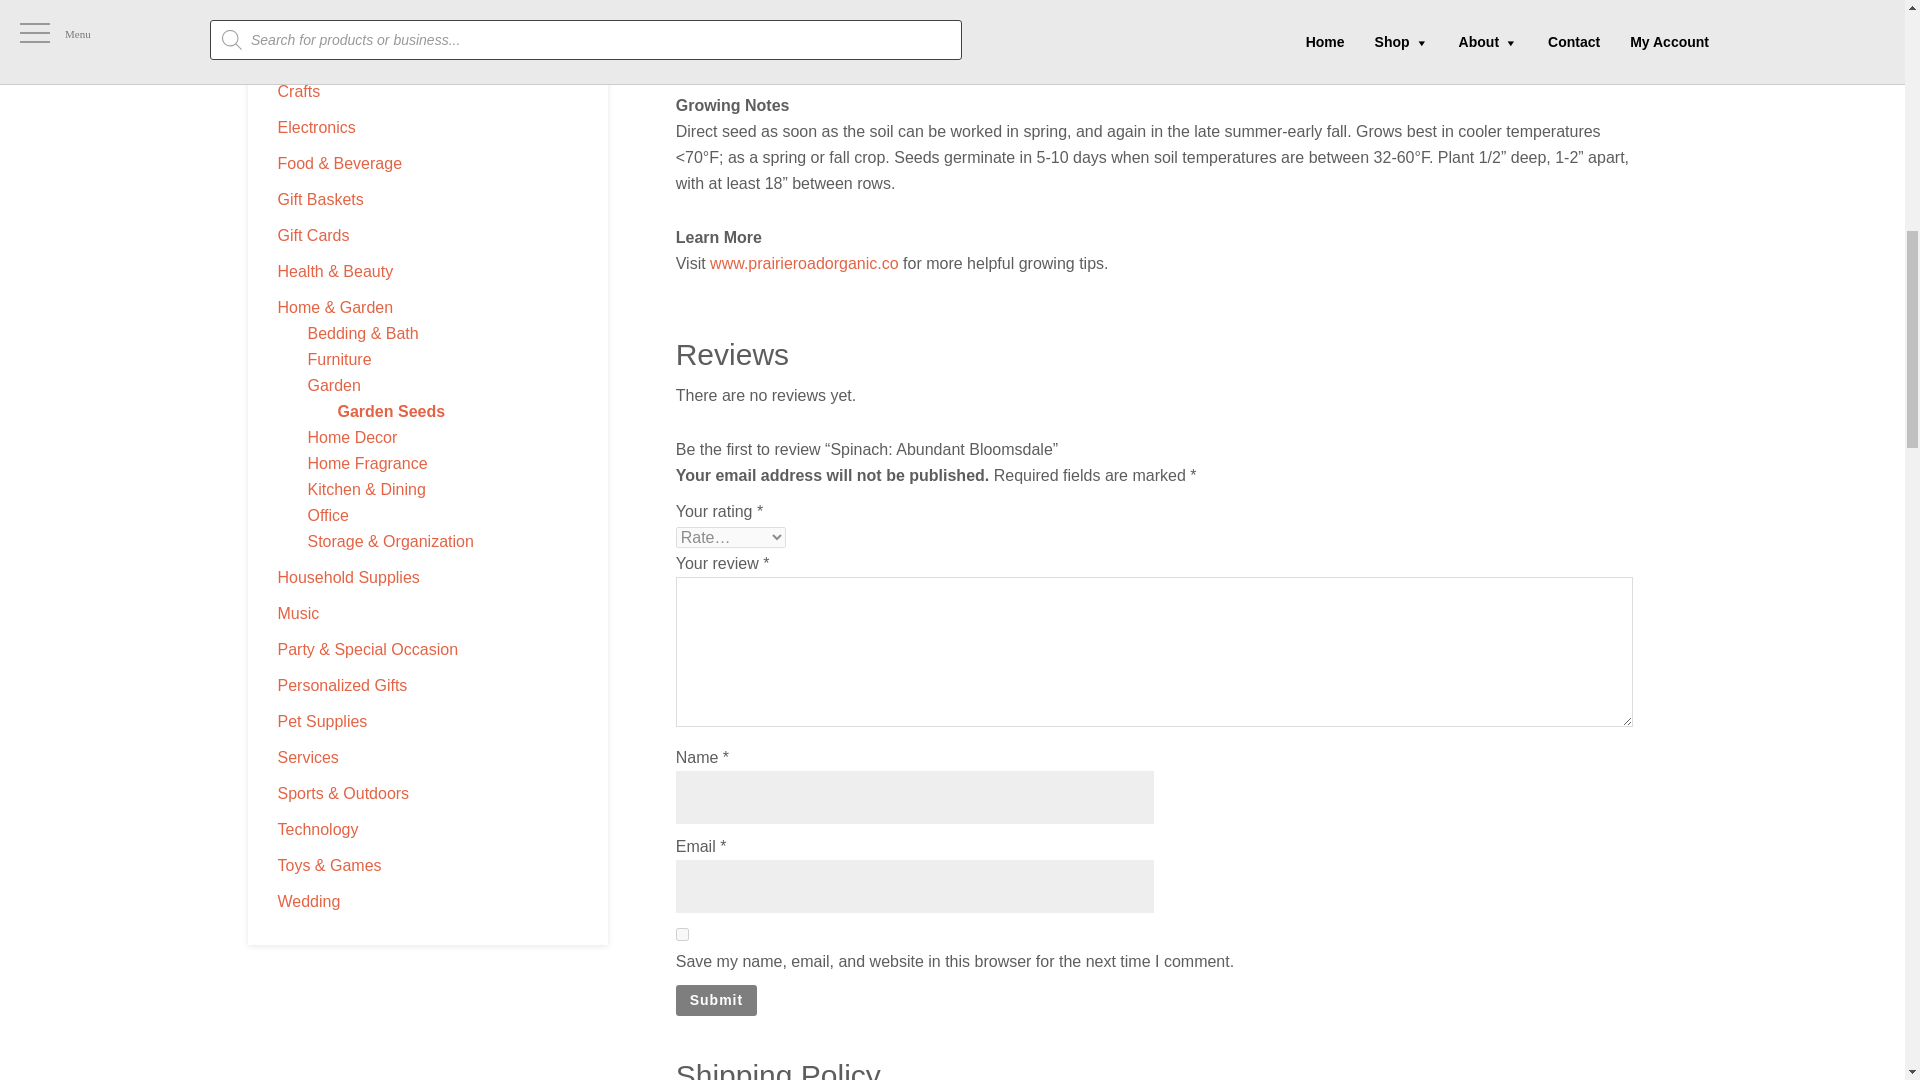  What do you see at coordinates (368, 462) in the screenshot?
I see `Home Fragrance` at bounding box center [368, 462].